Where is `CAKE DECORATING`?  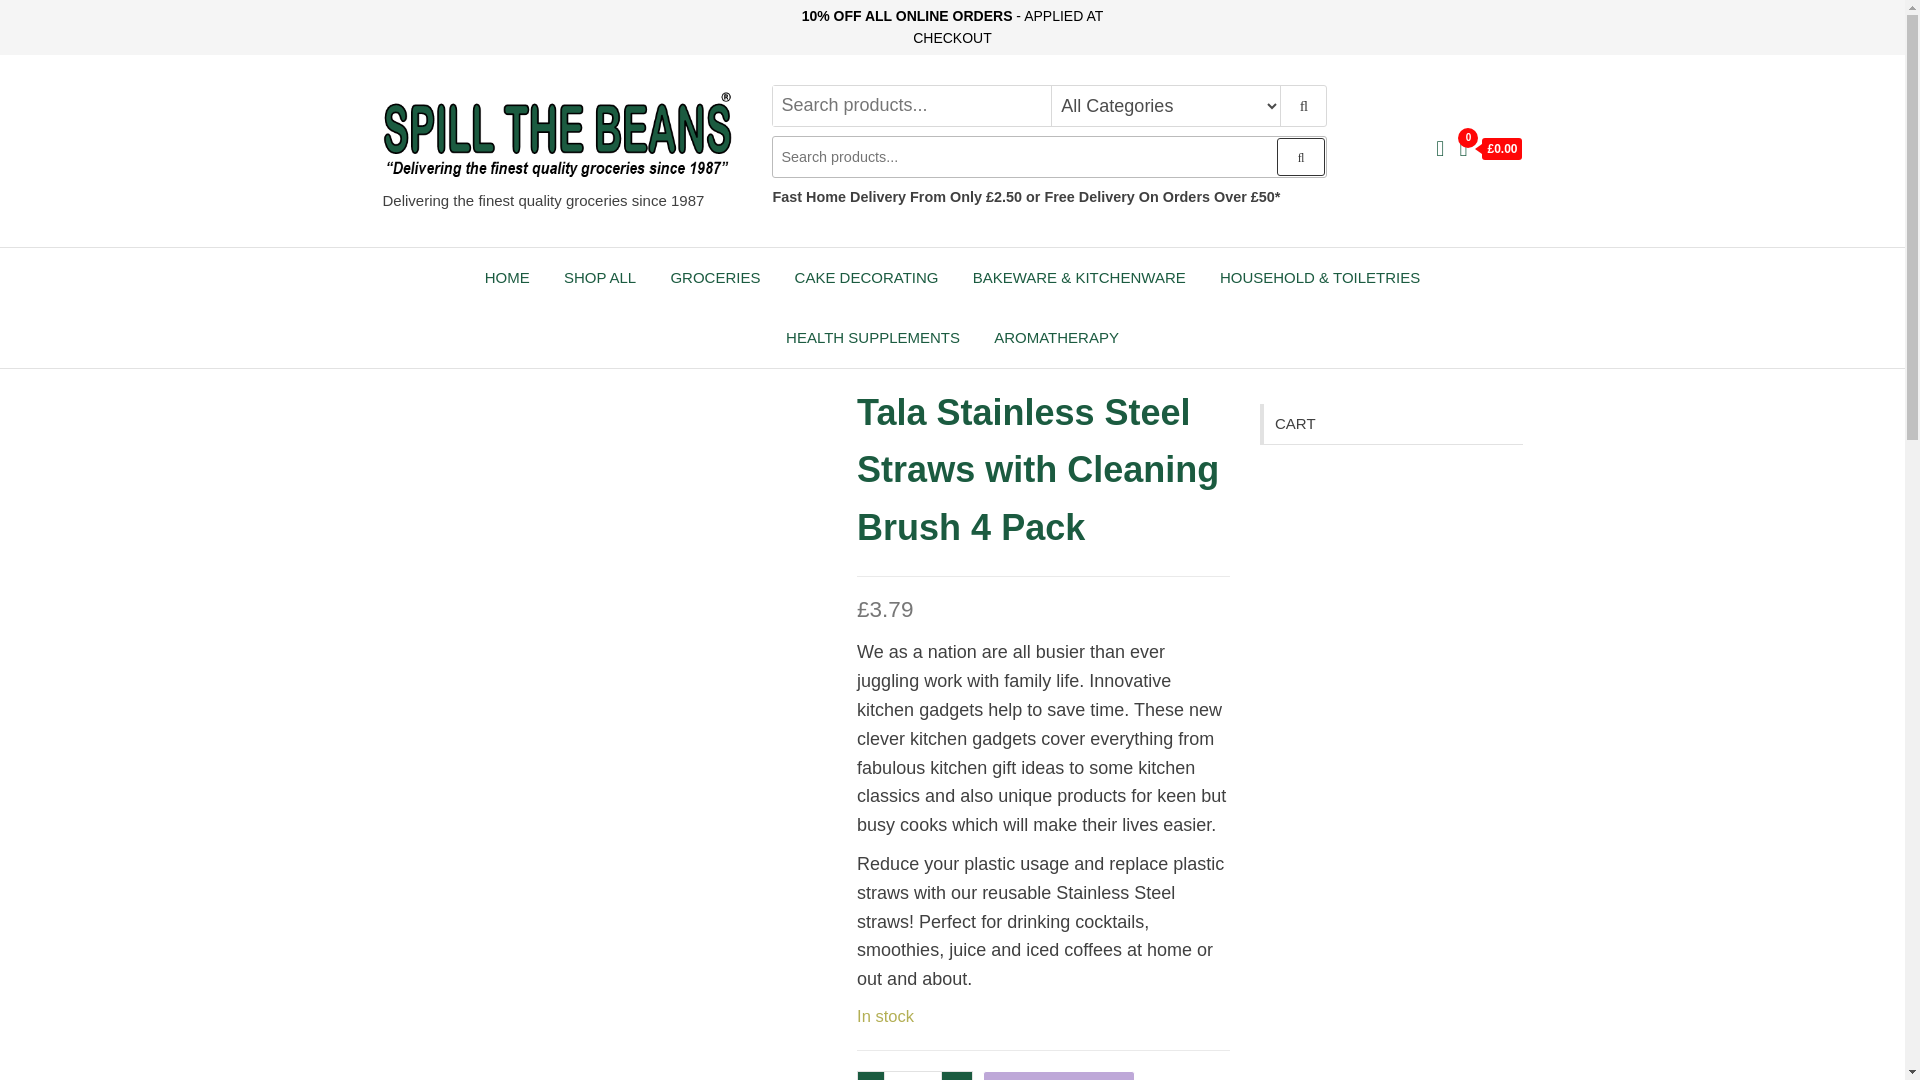 CAKE DECORATING is located at coordinates (866, 278).